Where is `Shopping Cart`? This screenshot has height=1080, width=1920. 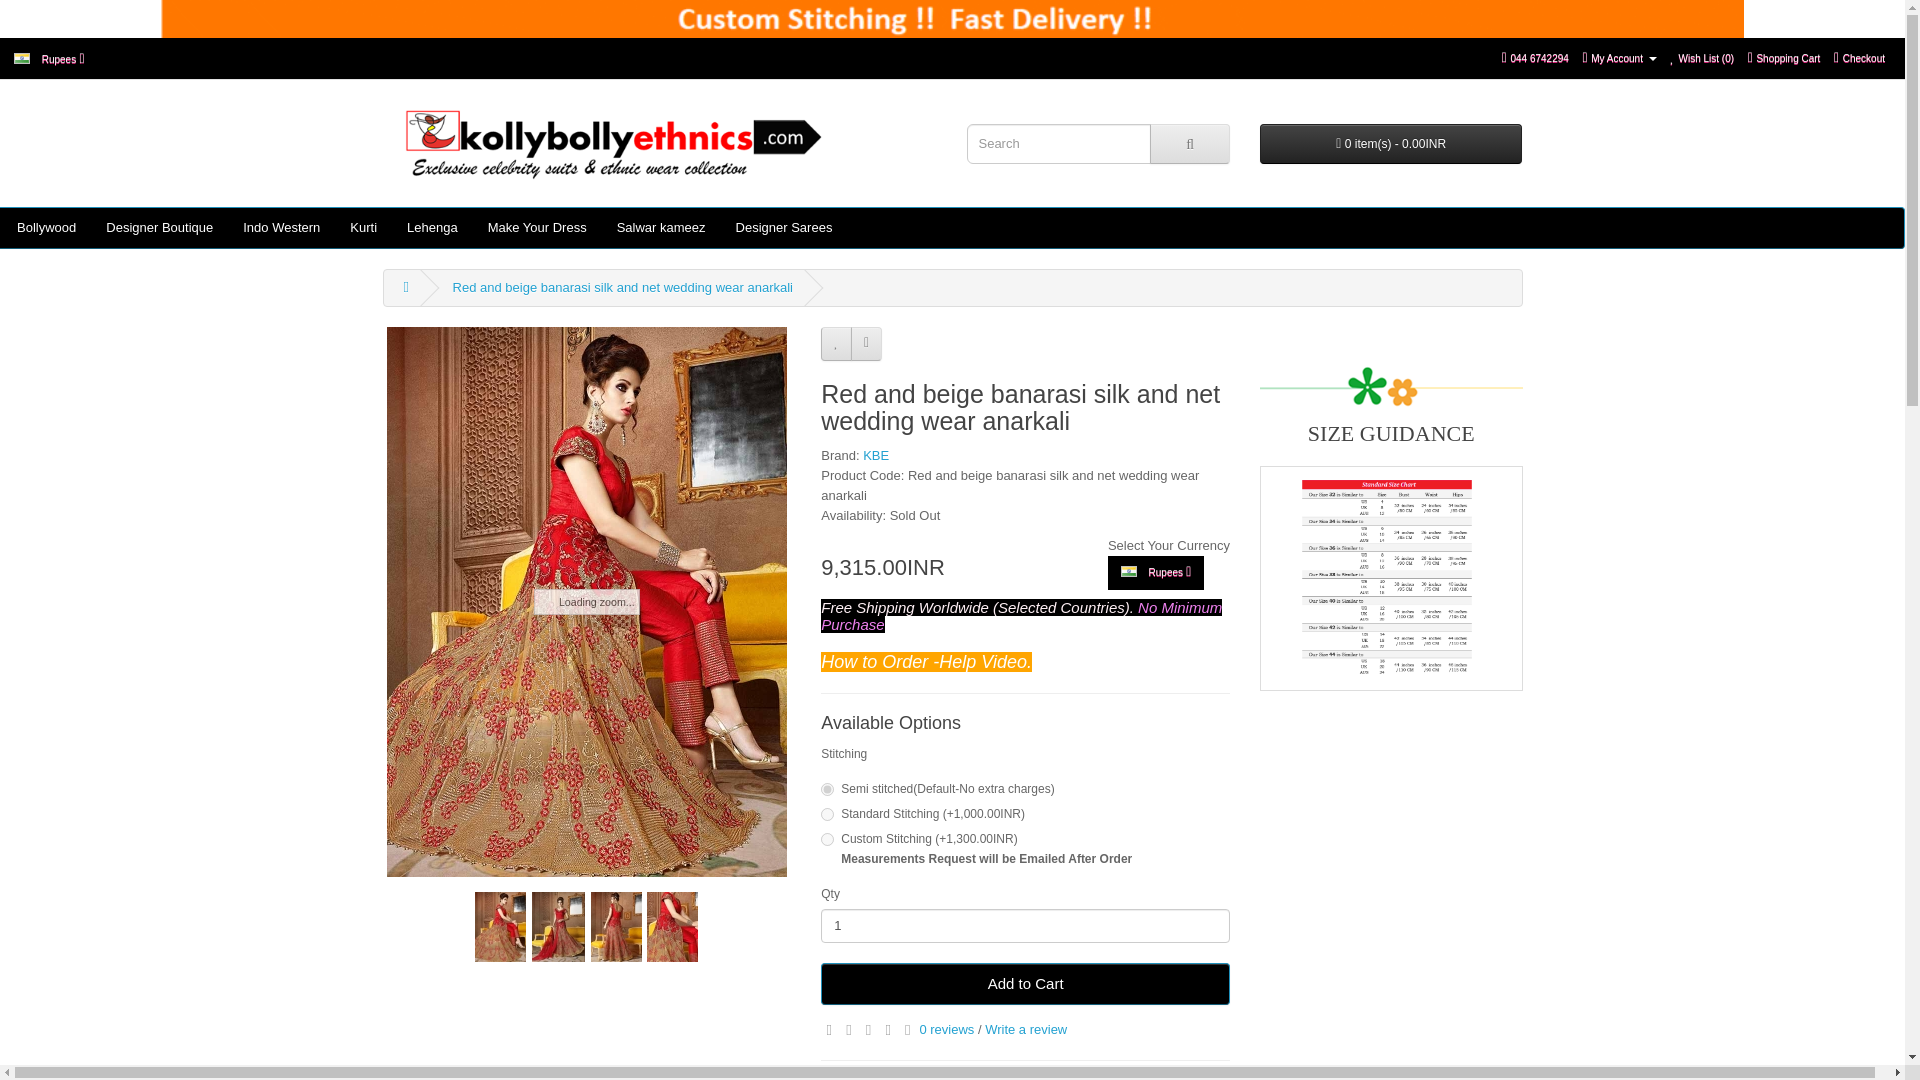
Shopping Cart is located at coordinates (1784, 56).